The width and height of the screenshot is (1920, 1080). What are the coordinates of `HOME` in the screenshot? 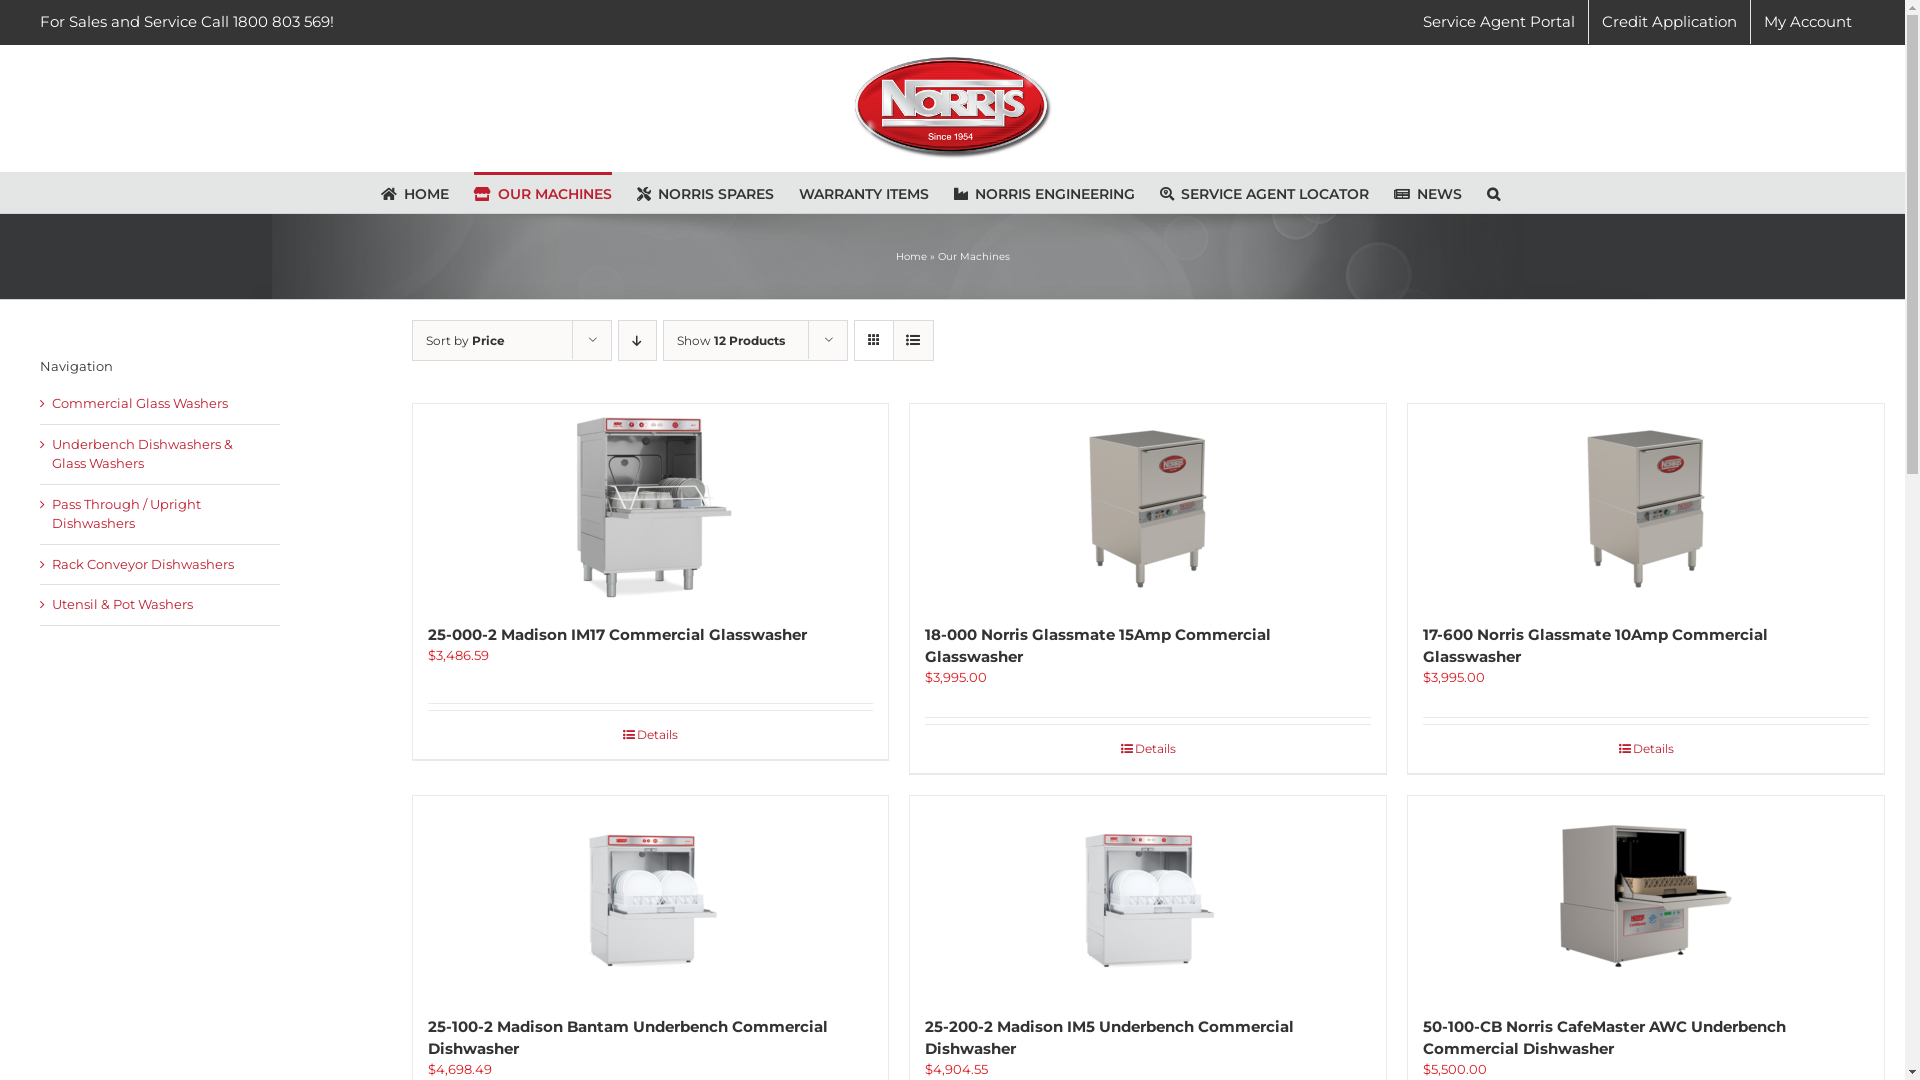 It's located at (414, 192).